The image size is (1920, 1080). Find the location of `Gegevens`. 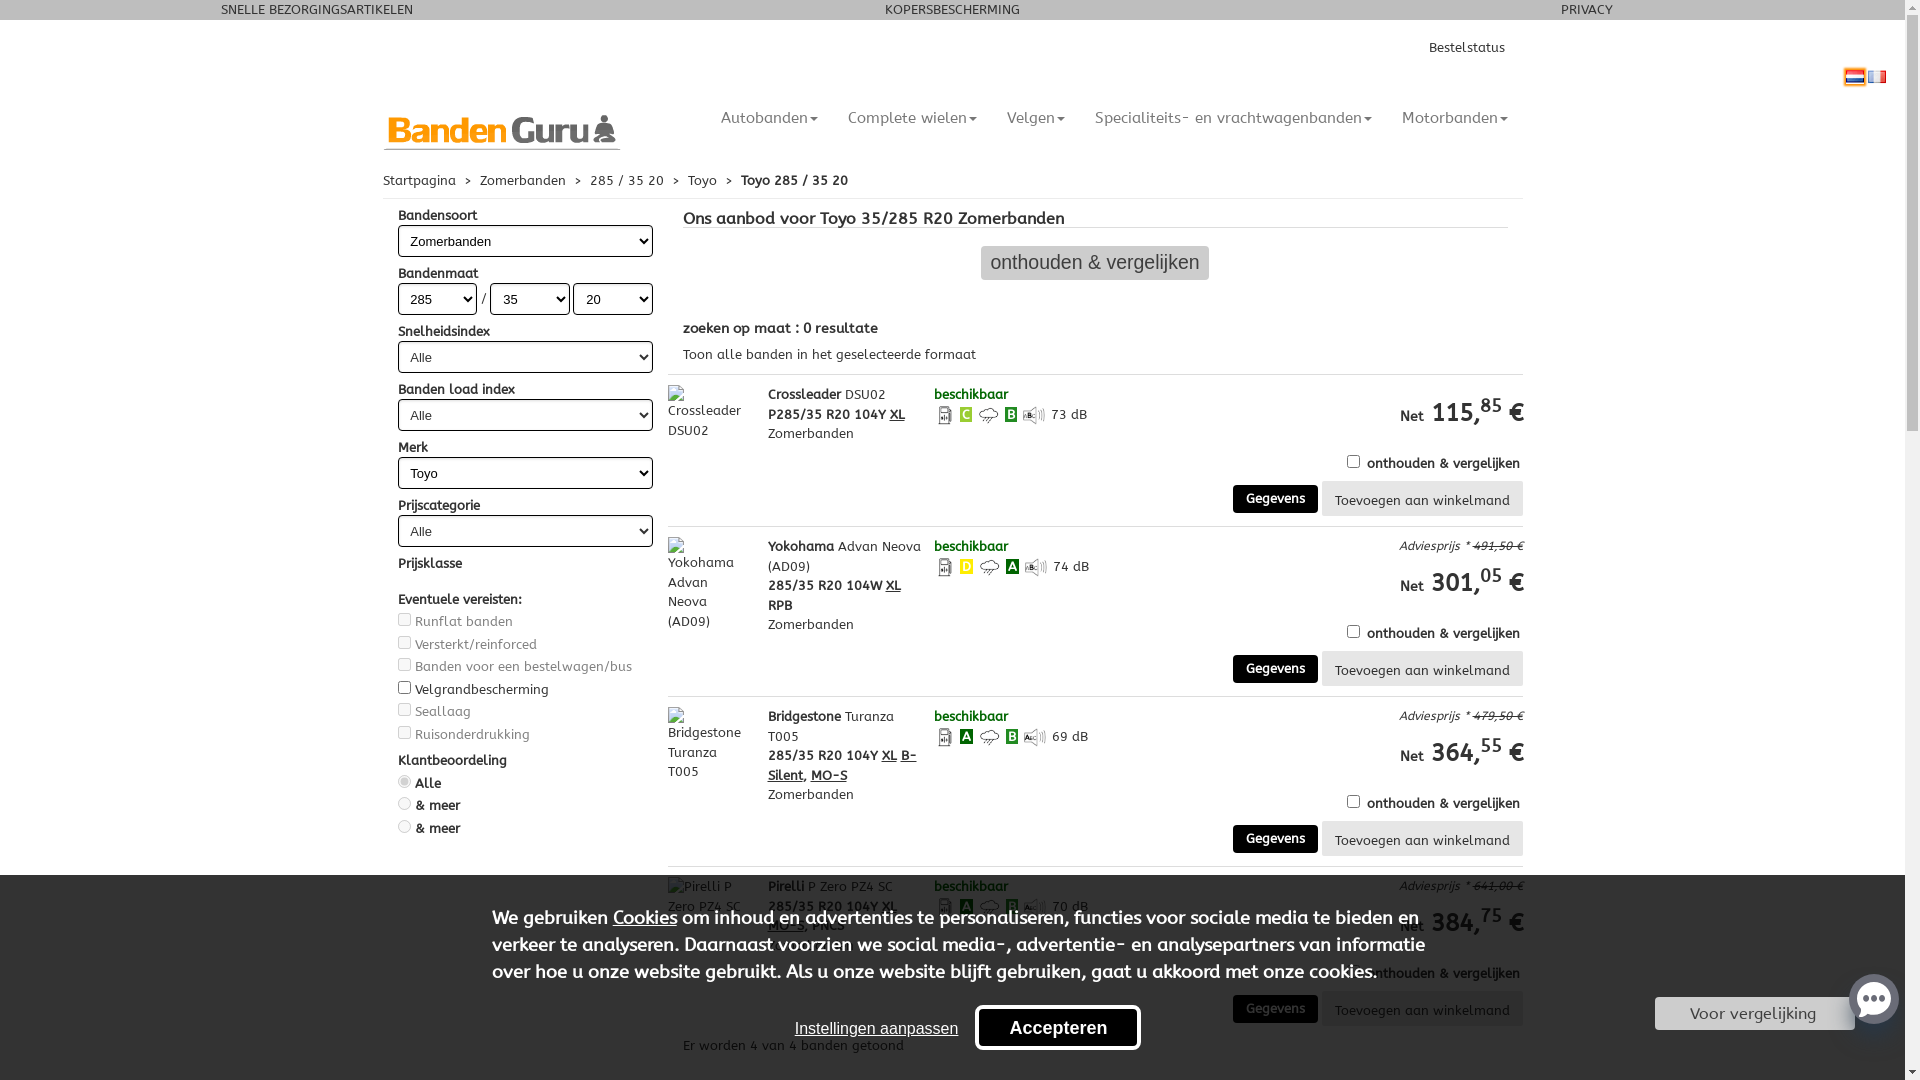

Gegevens is located at coordinates (1274, 499).